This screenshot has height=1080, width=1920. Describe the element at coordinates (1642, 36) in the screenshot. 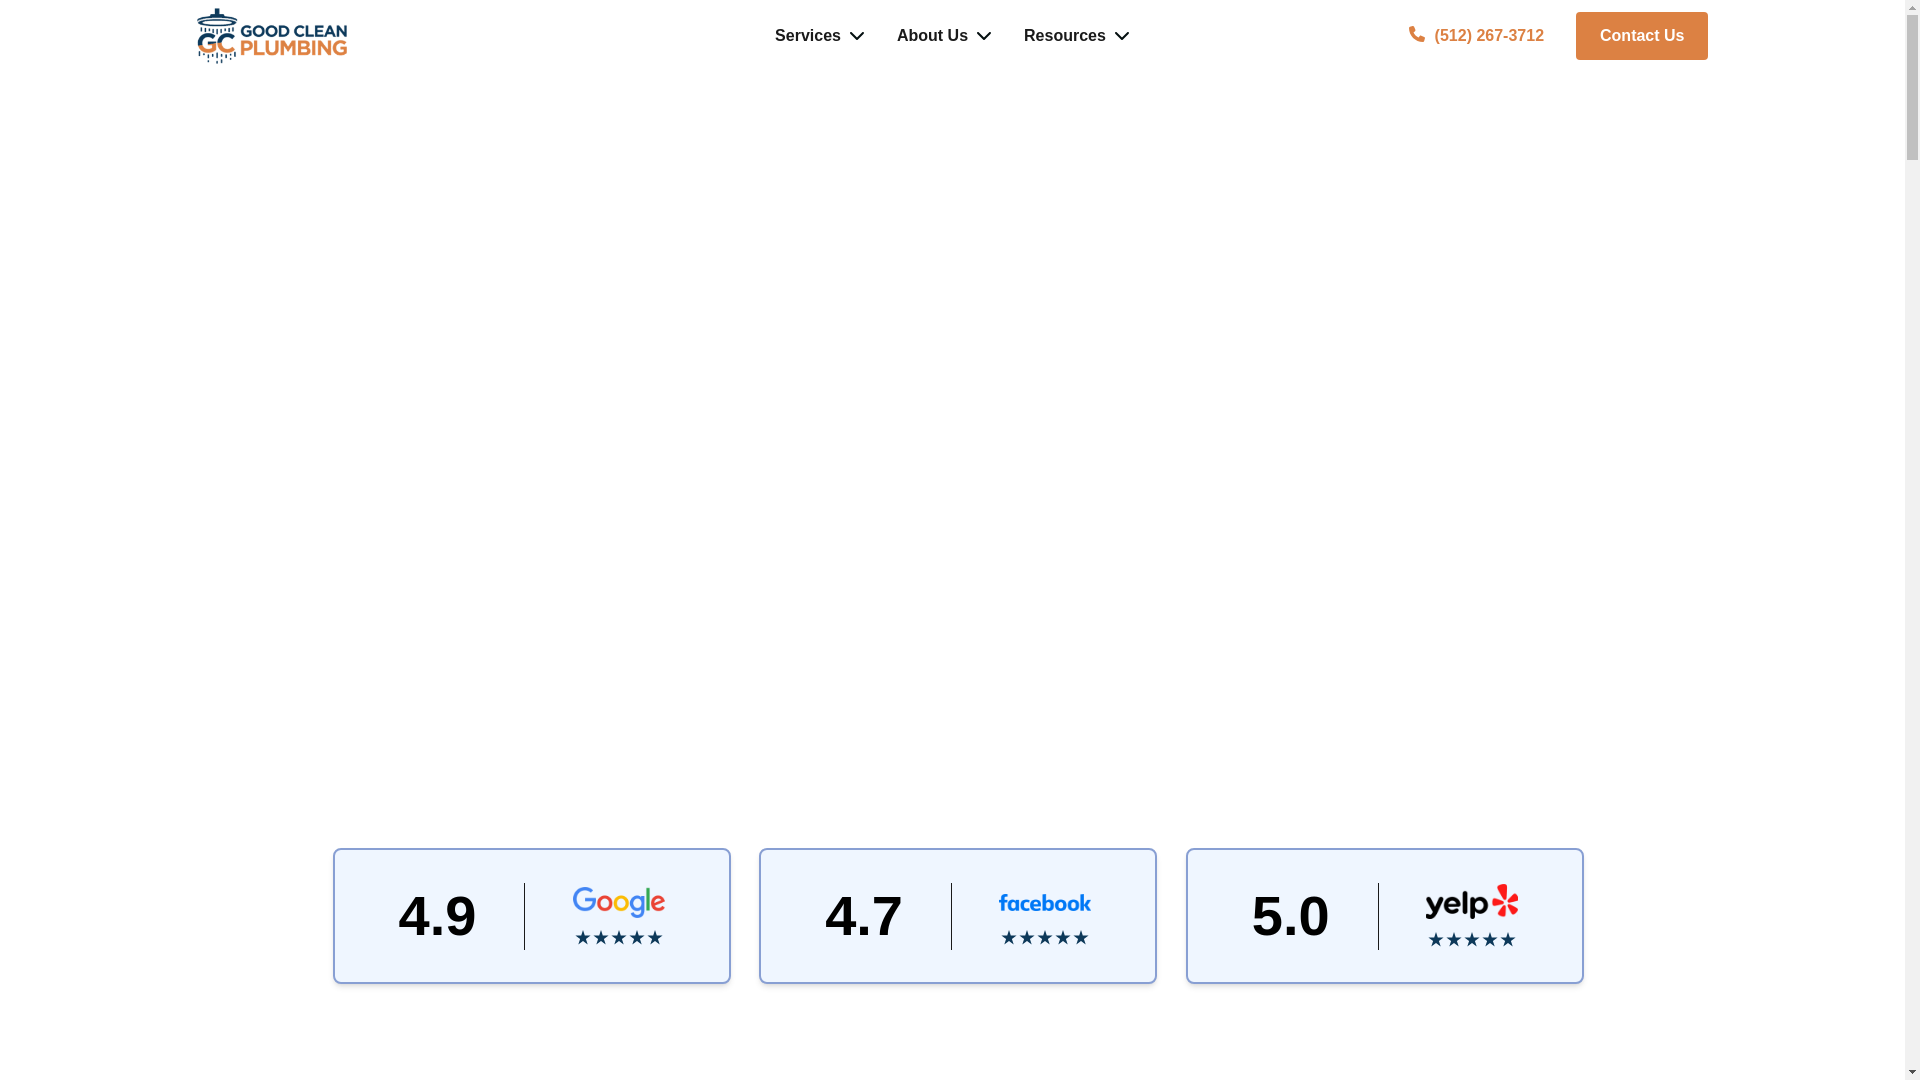

I see `Contact Us` at that location.